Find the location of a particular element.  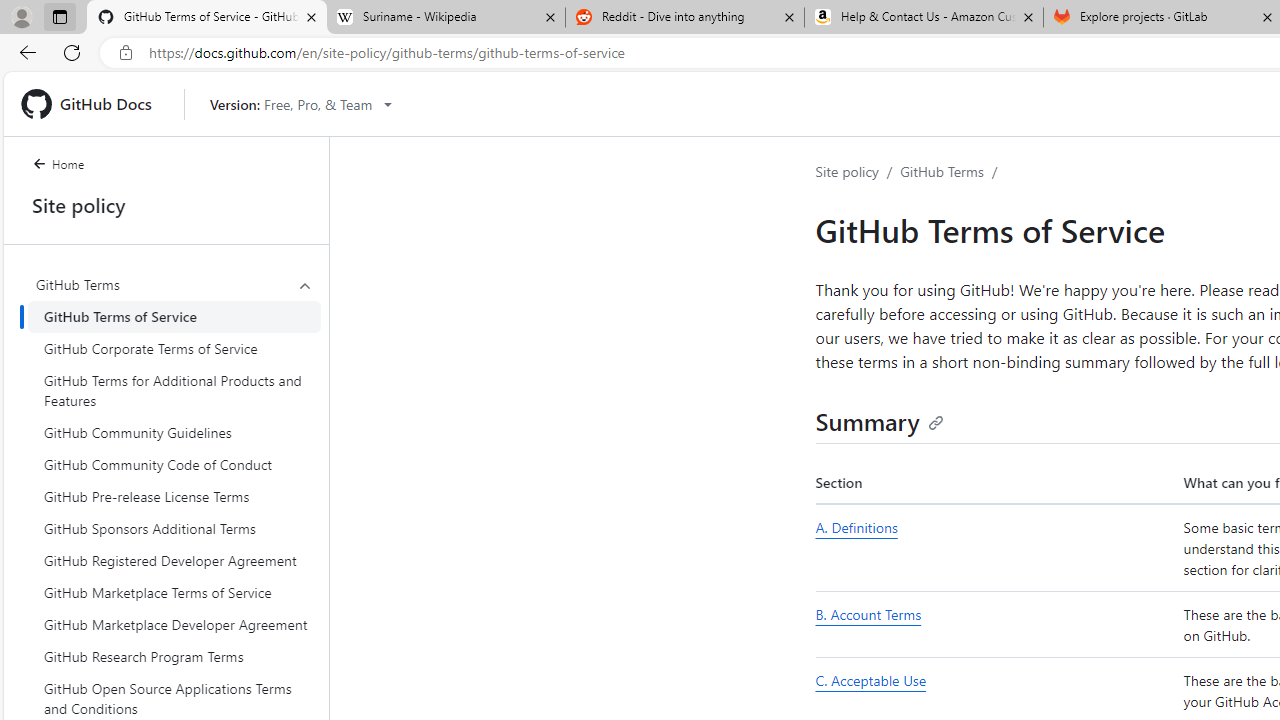

Site policy/ is located at coordinates (858, 172).